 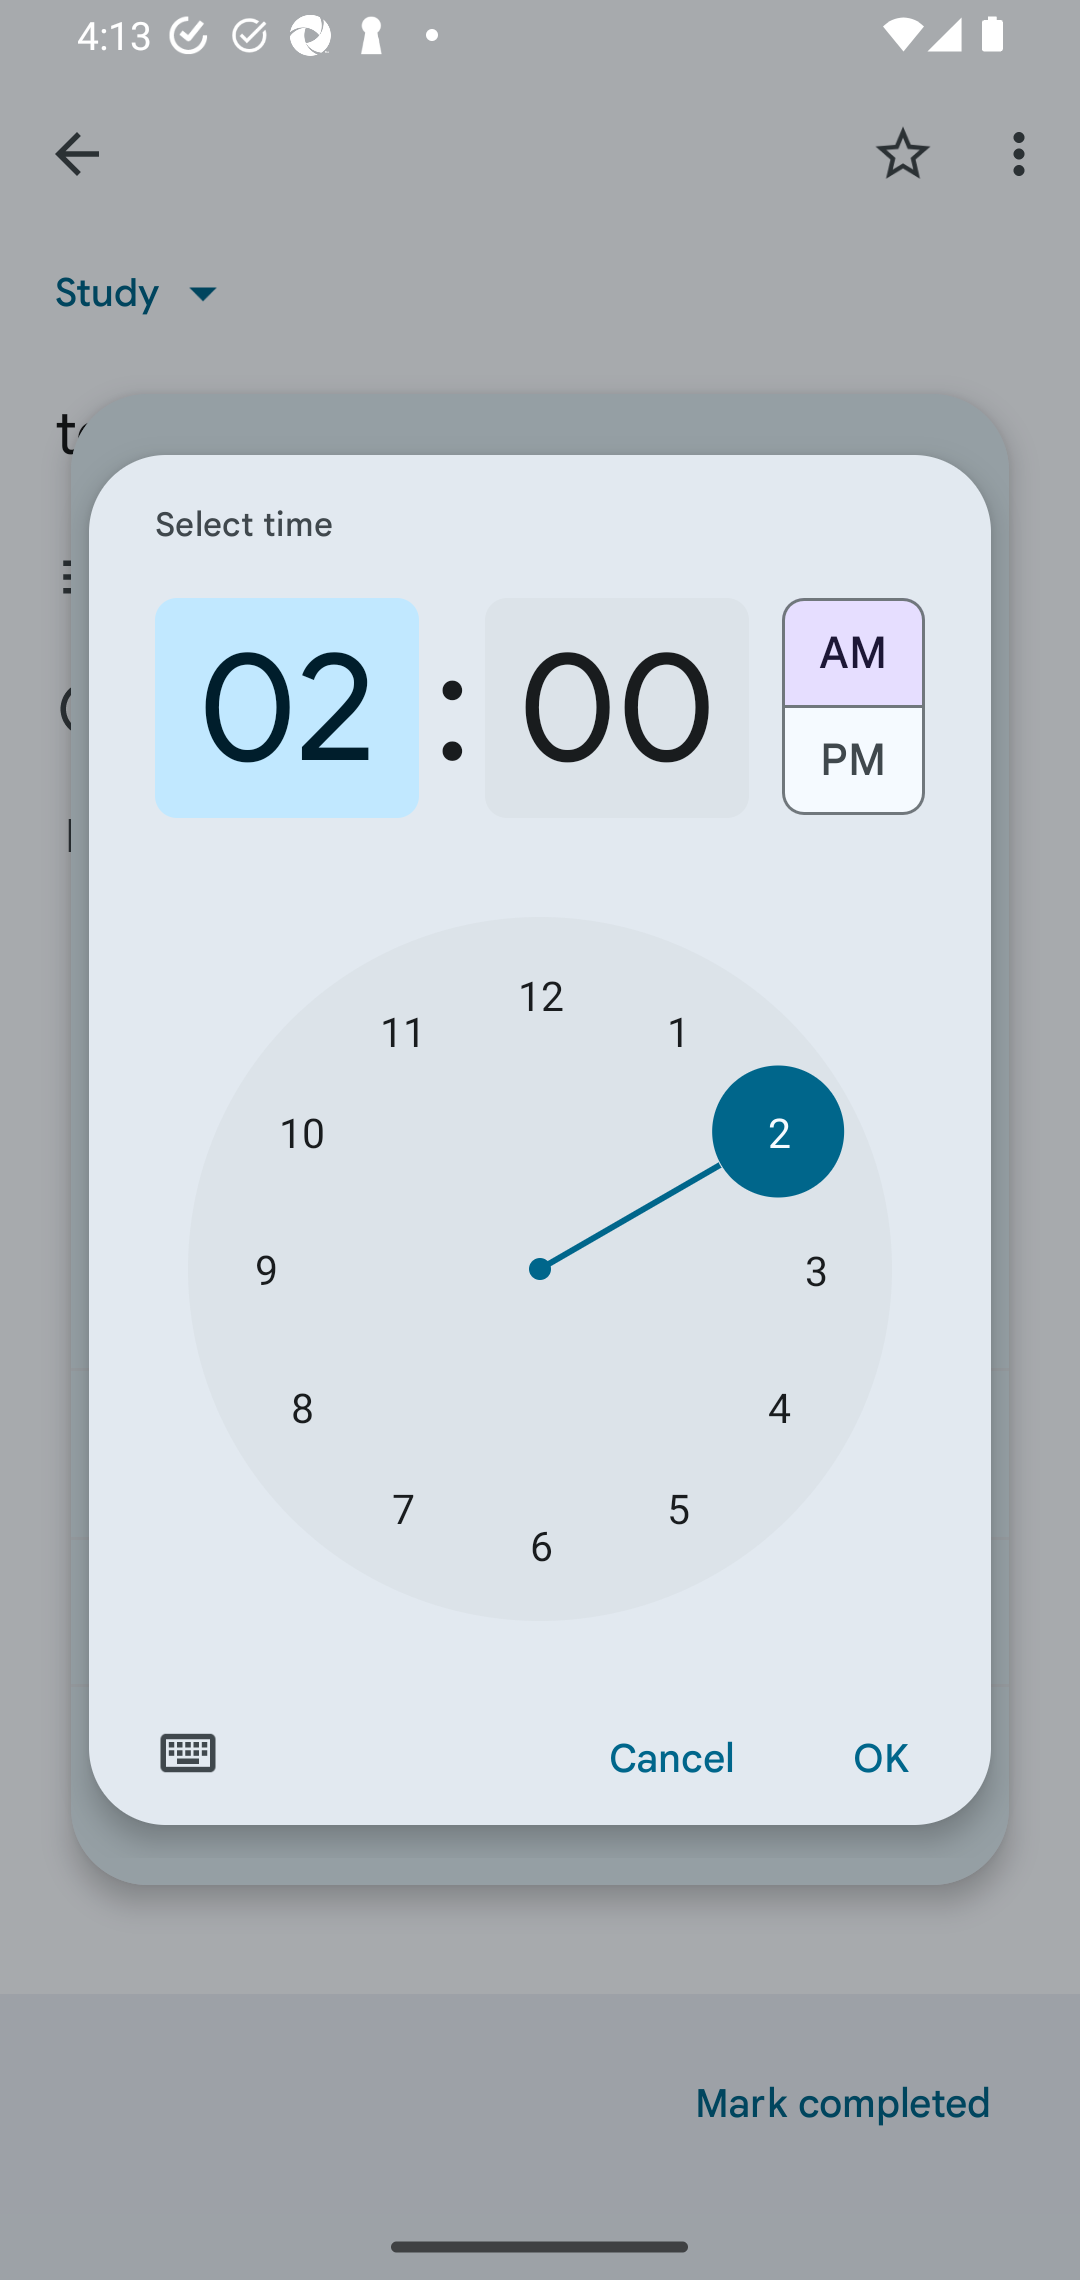 What do you see at coordinates (852, 770) in the screenshot?
I see `PM` at bounding box center [852, 770].